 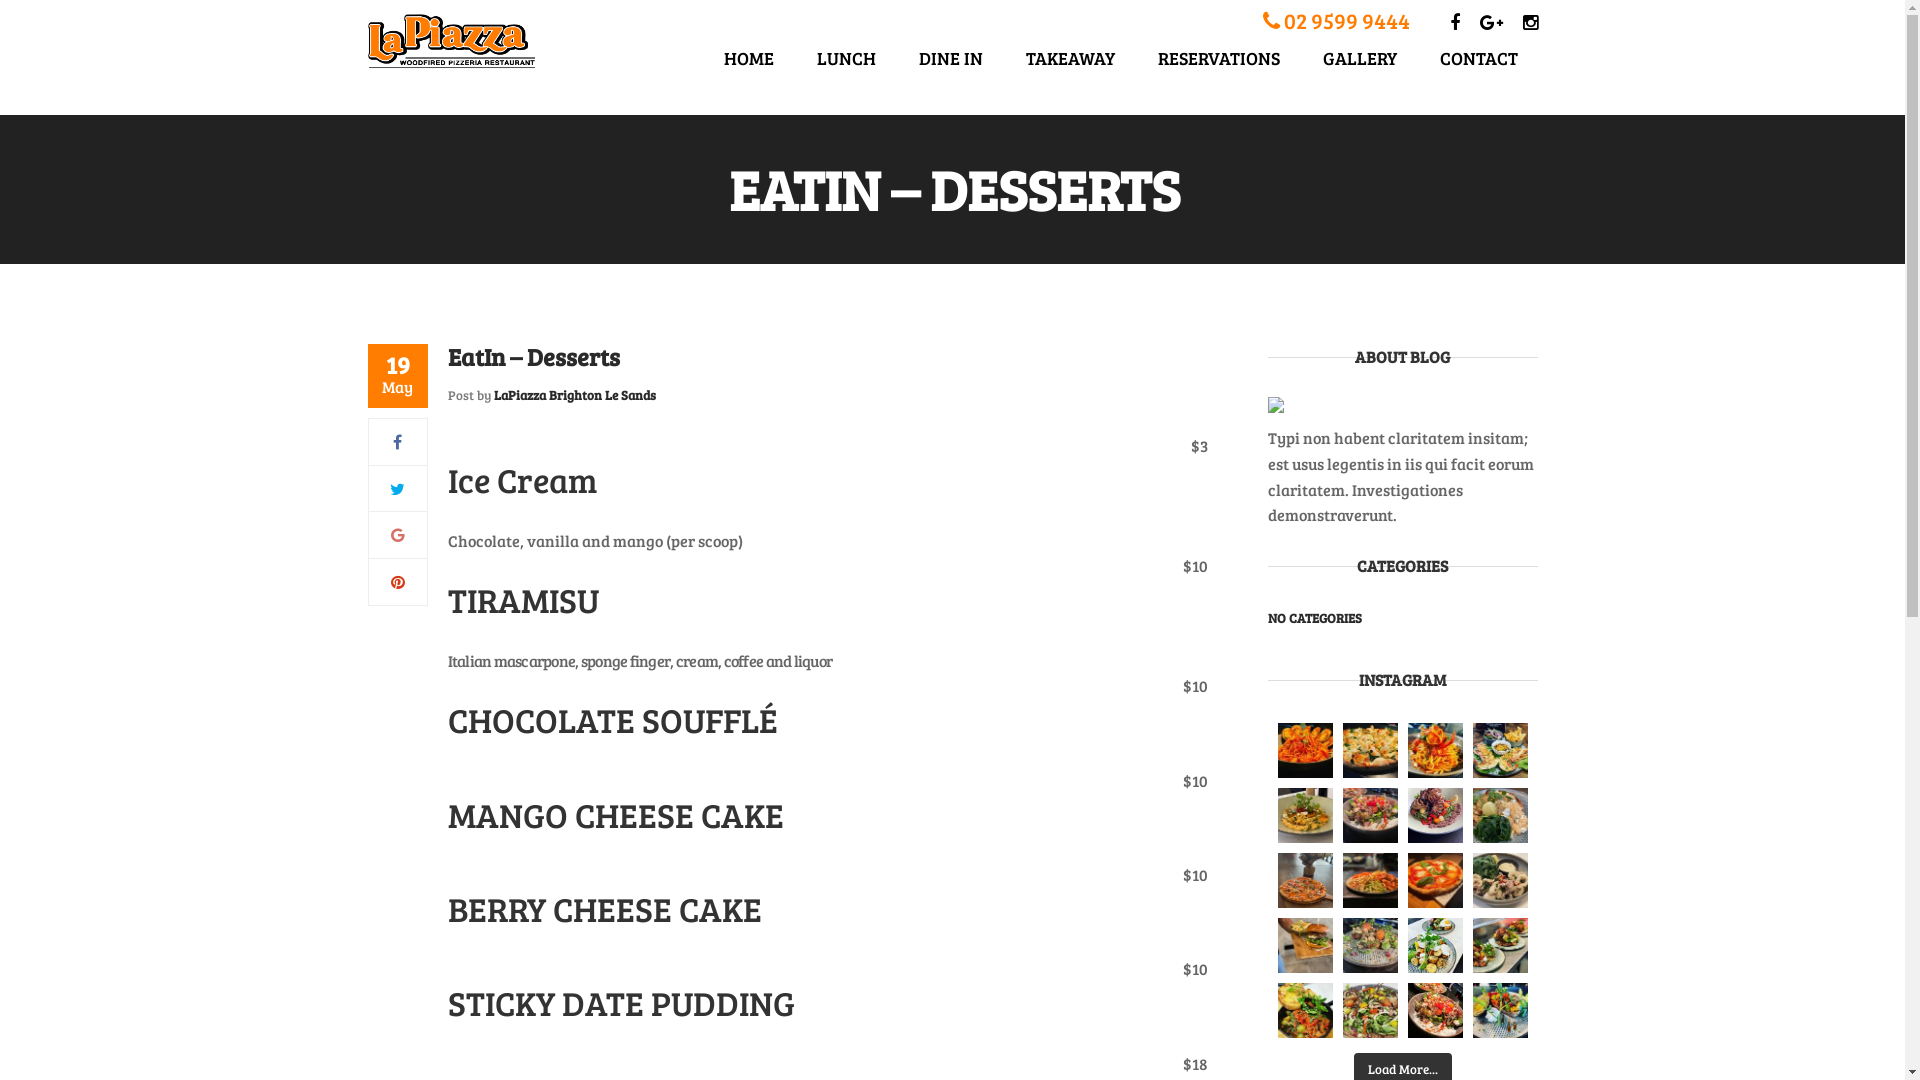 What do you see at coordinates (398, 442) in the screenshot?
I see `Facebook` at bounding box center [398, 442].